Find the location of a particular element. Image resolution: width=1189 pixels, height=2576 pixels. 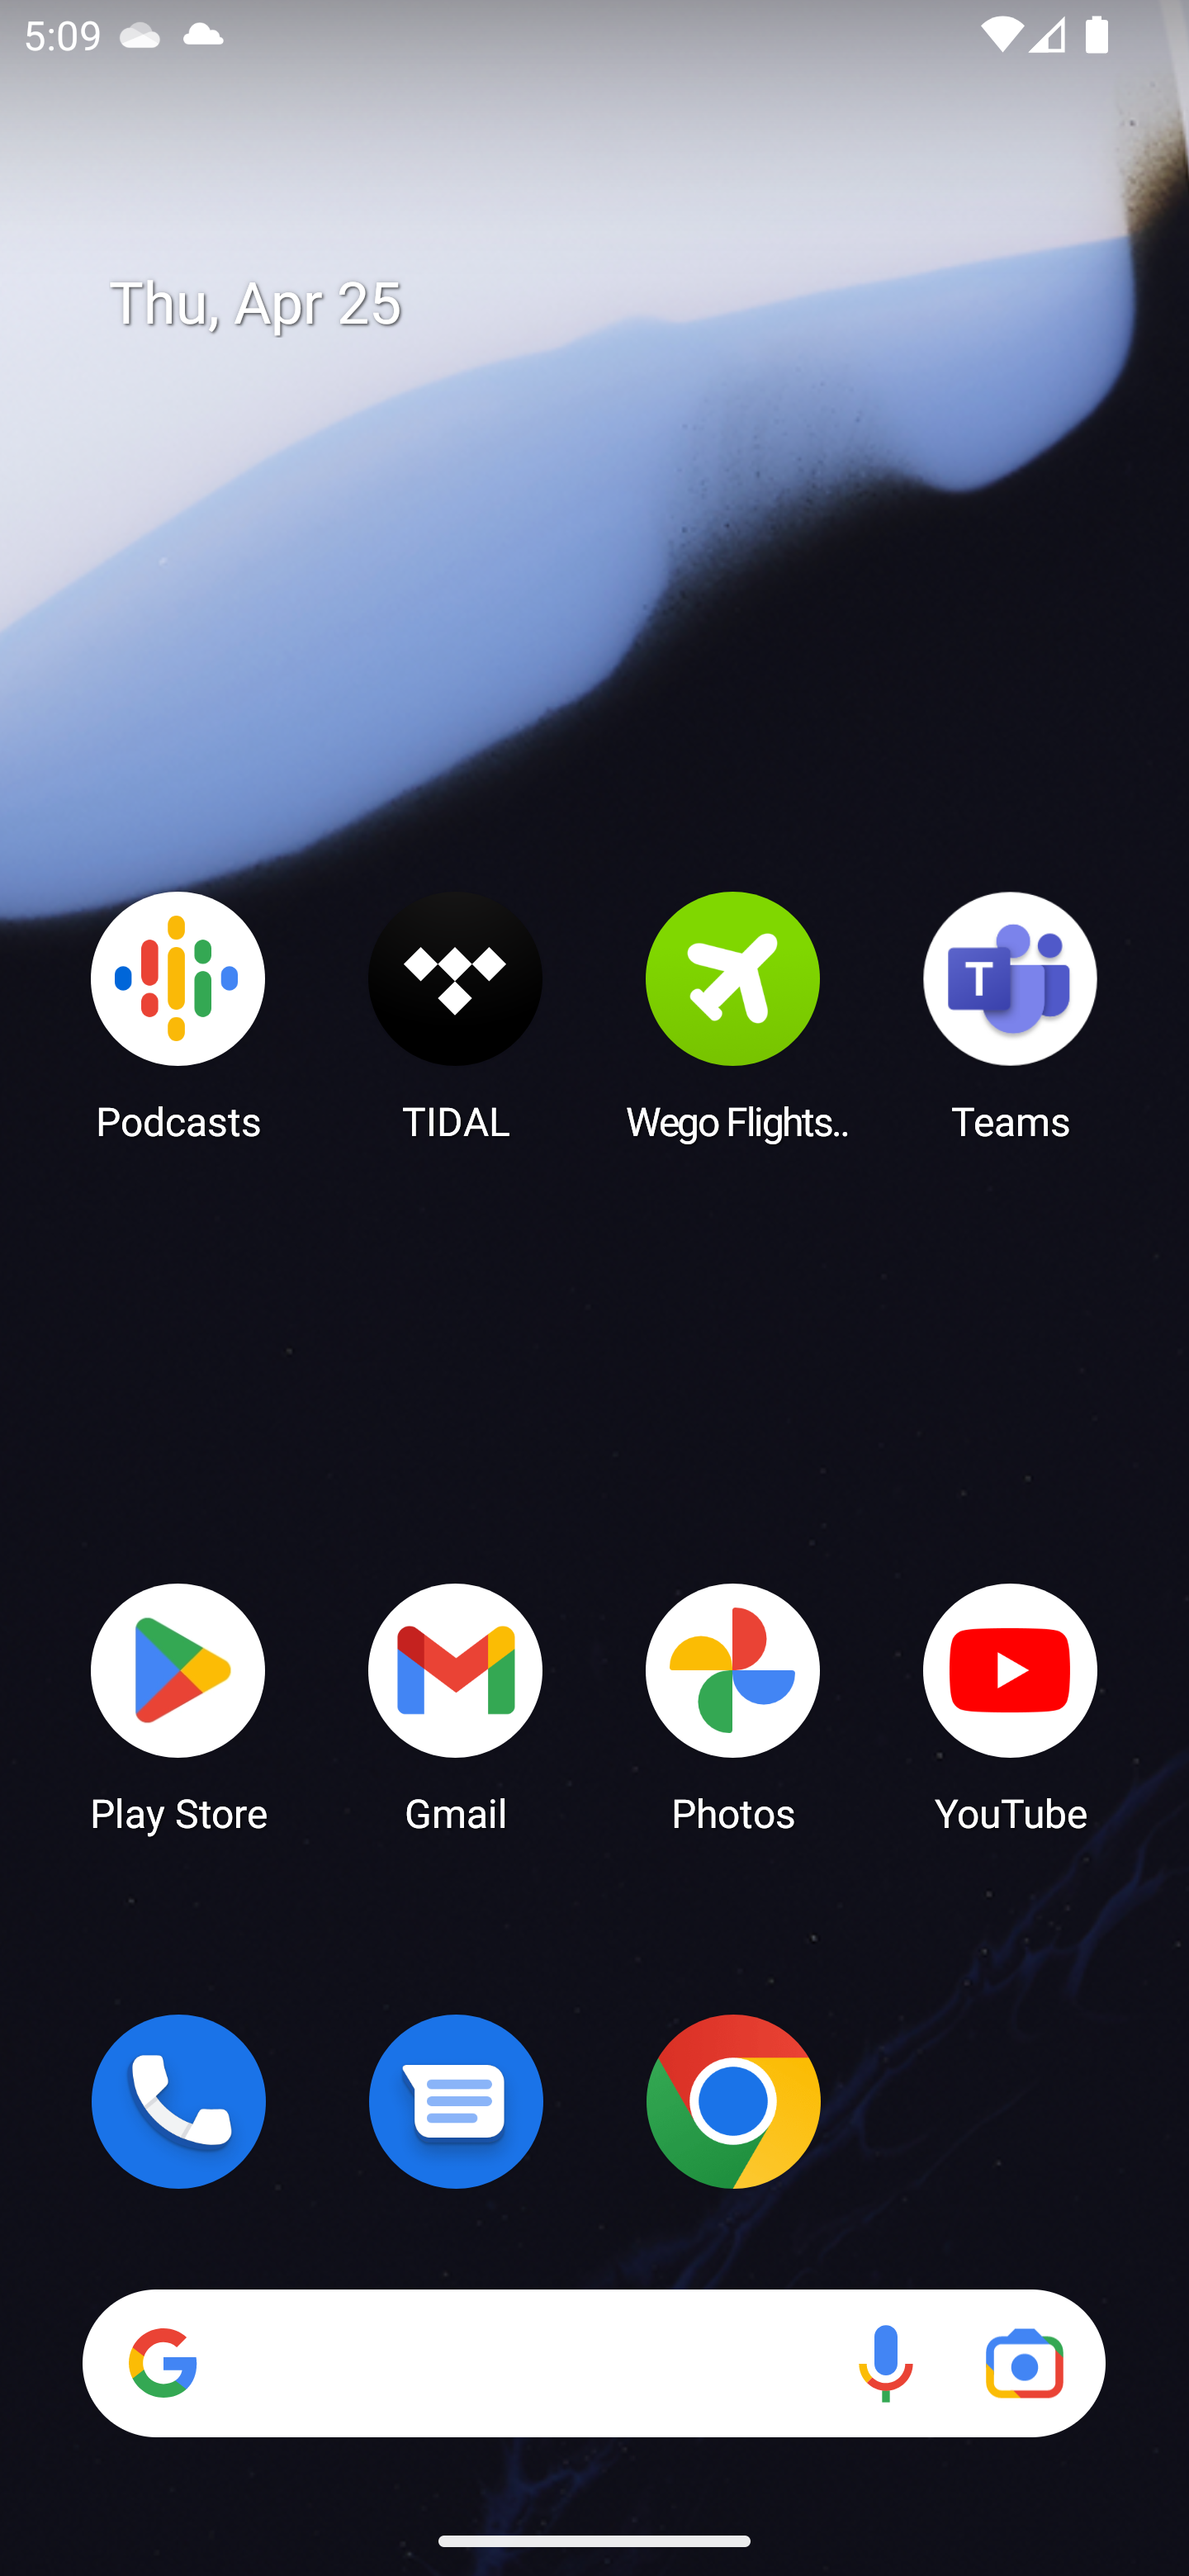

Play Store is located at coordinates (178, 1706).